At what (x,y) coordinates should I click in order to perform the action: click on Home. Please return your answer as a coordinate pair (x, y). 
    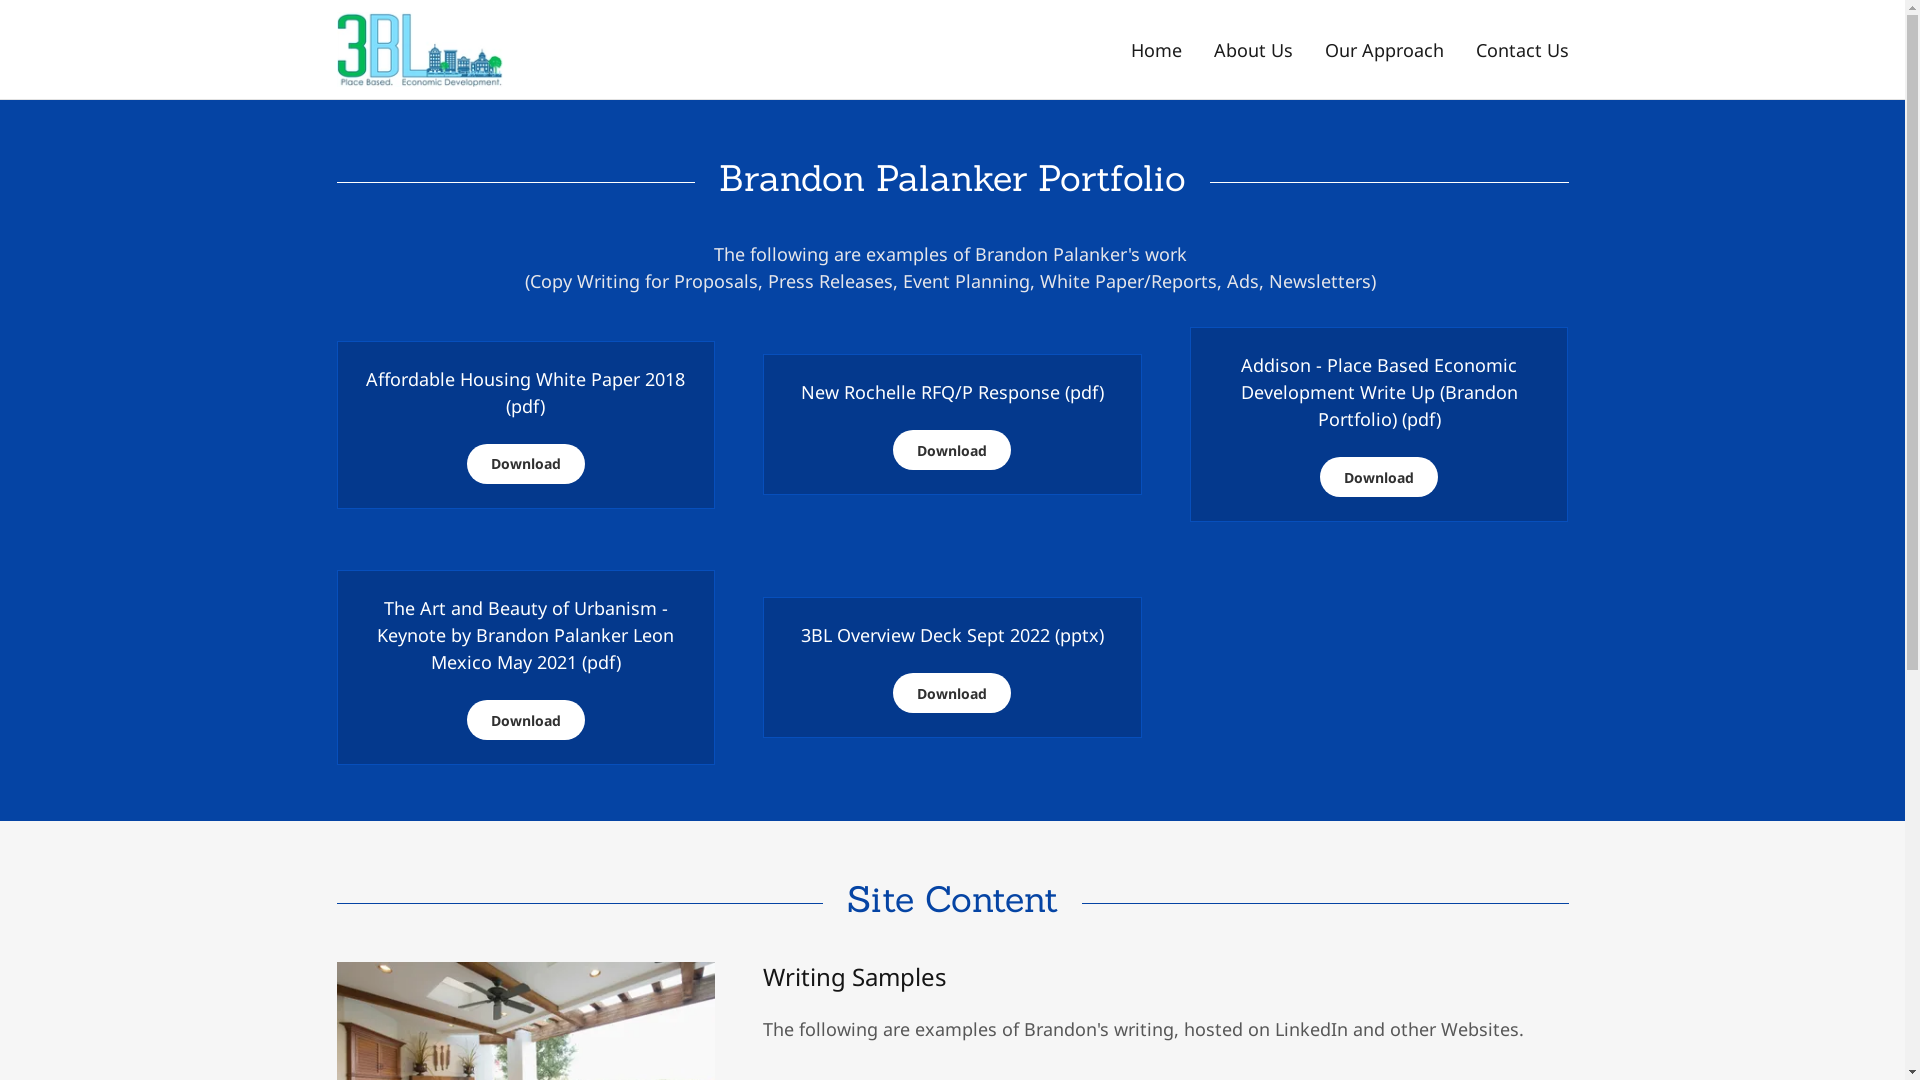
    Looking at the image, I should click on (1156, 50).